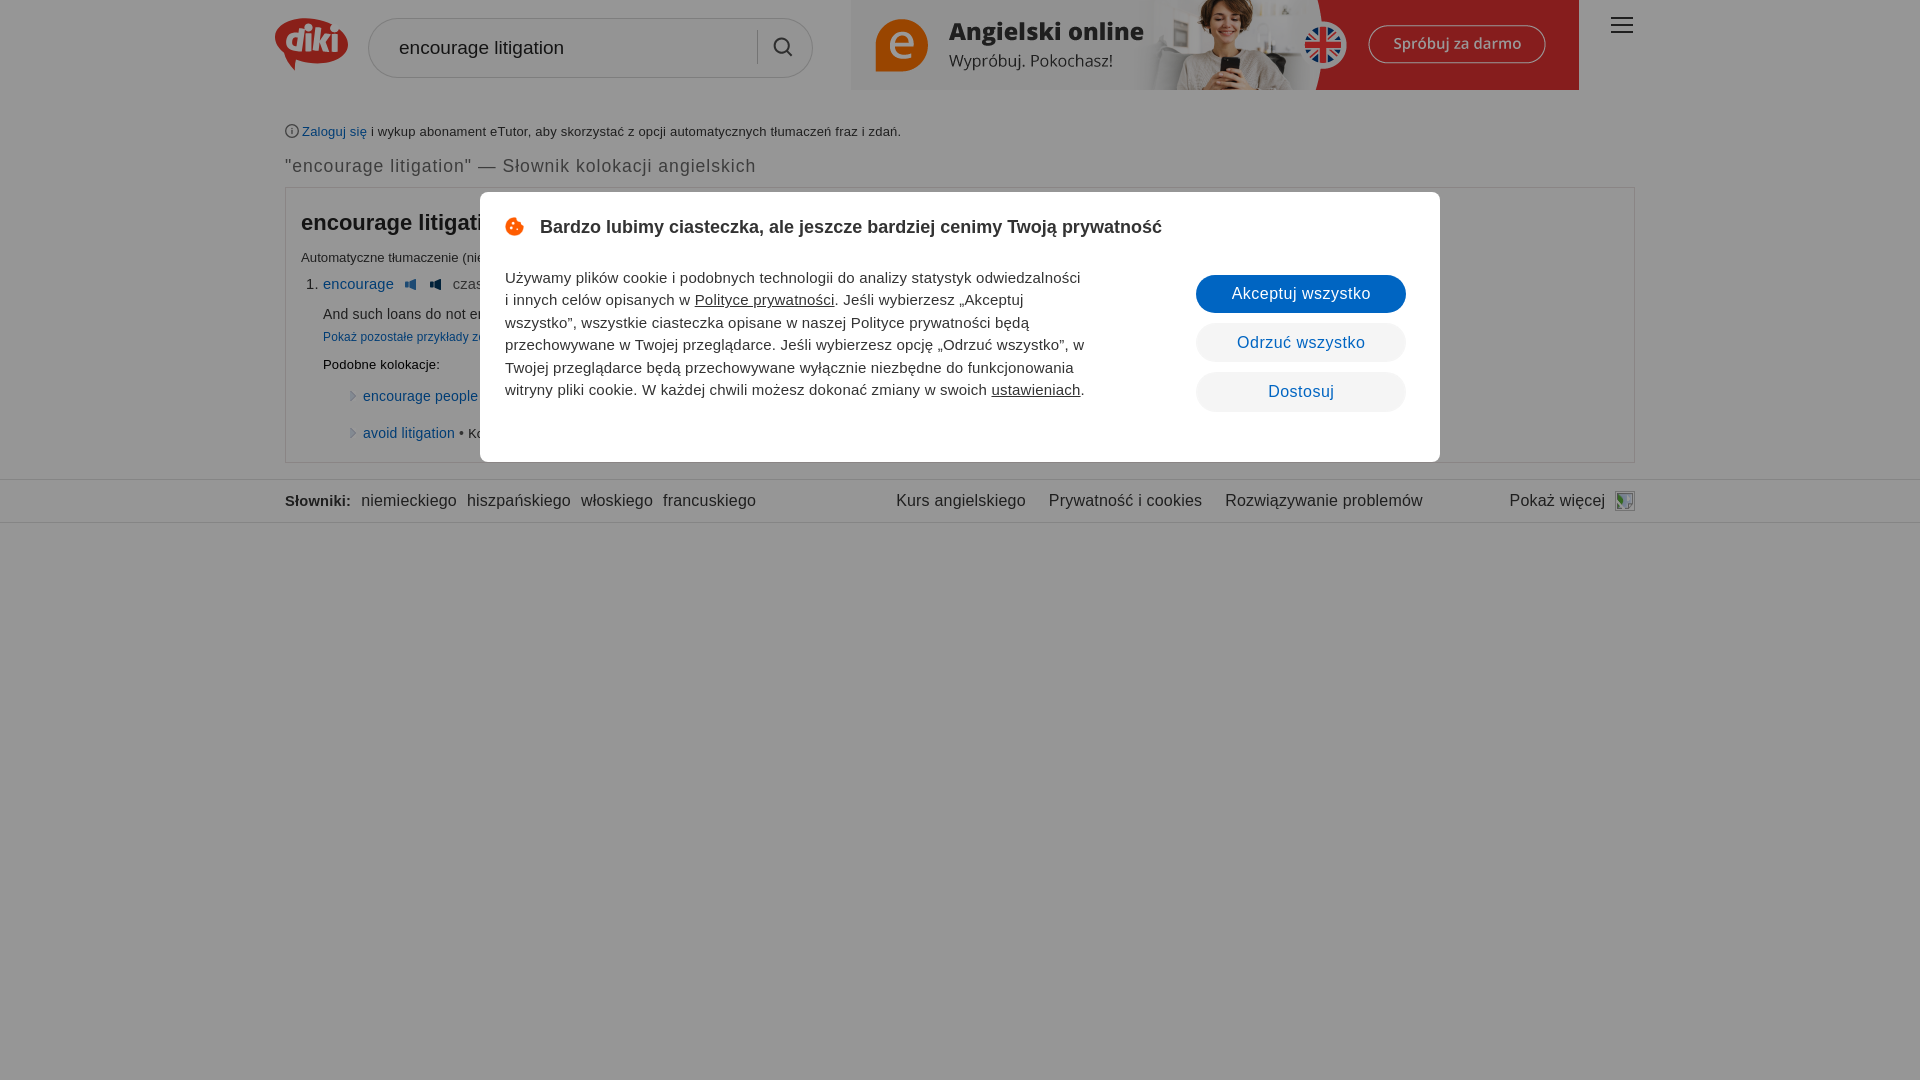  I want to click on Akceptuj wszystko, so click(1300, 294).